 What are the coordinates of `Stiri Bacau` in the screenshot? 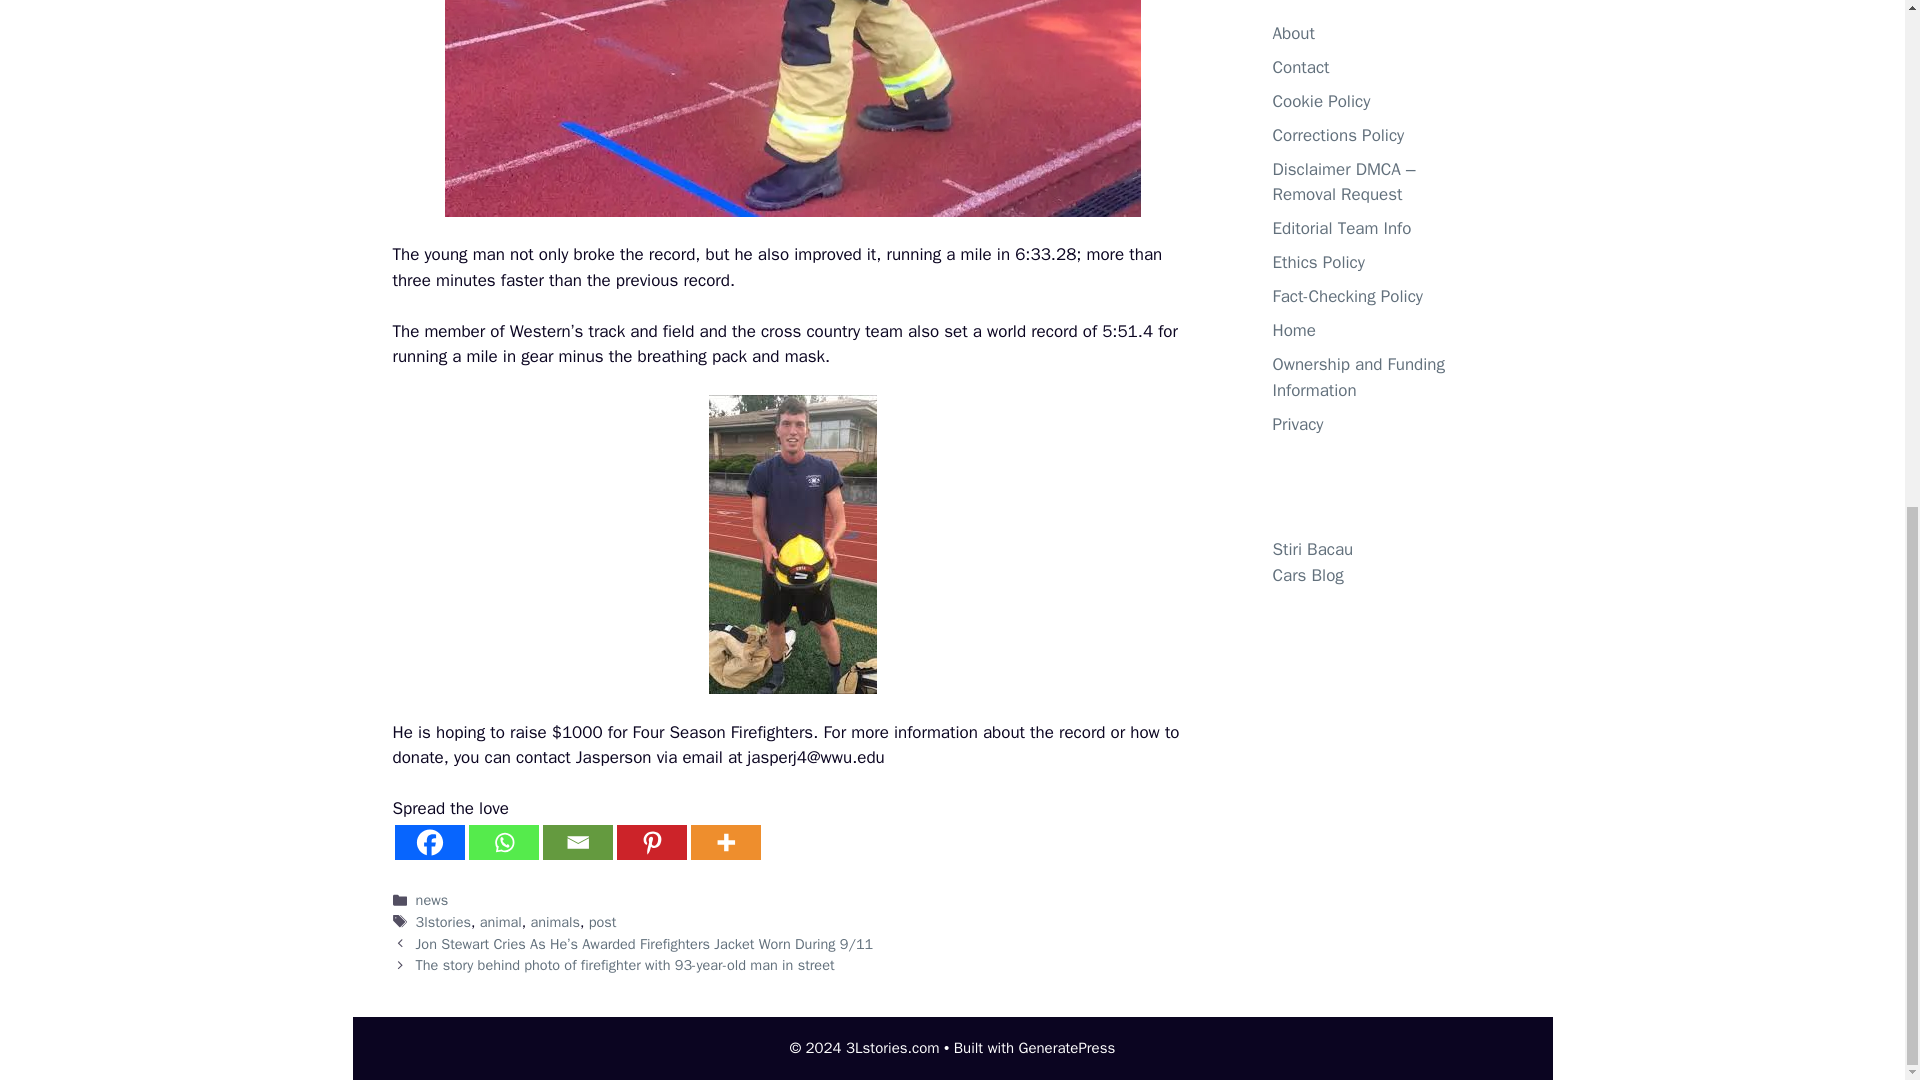 It's located at (1312, 549).